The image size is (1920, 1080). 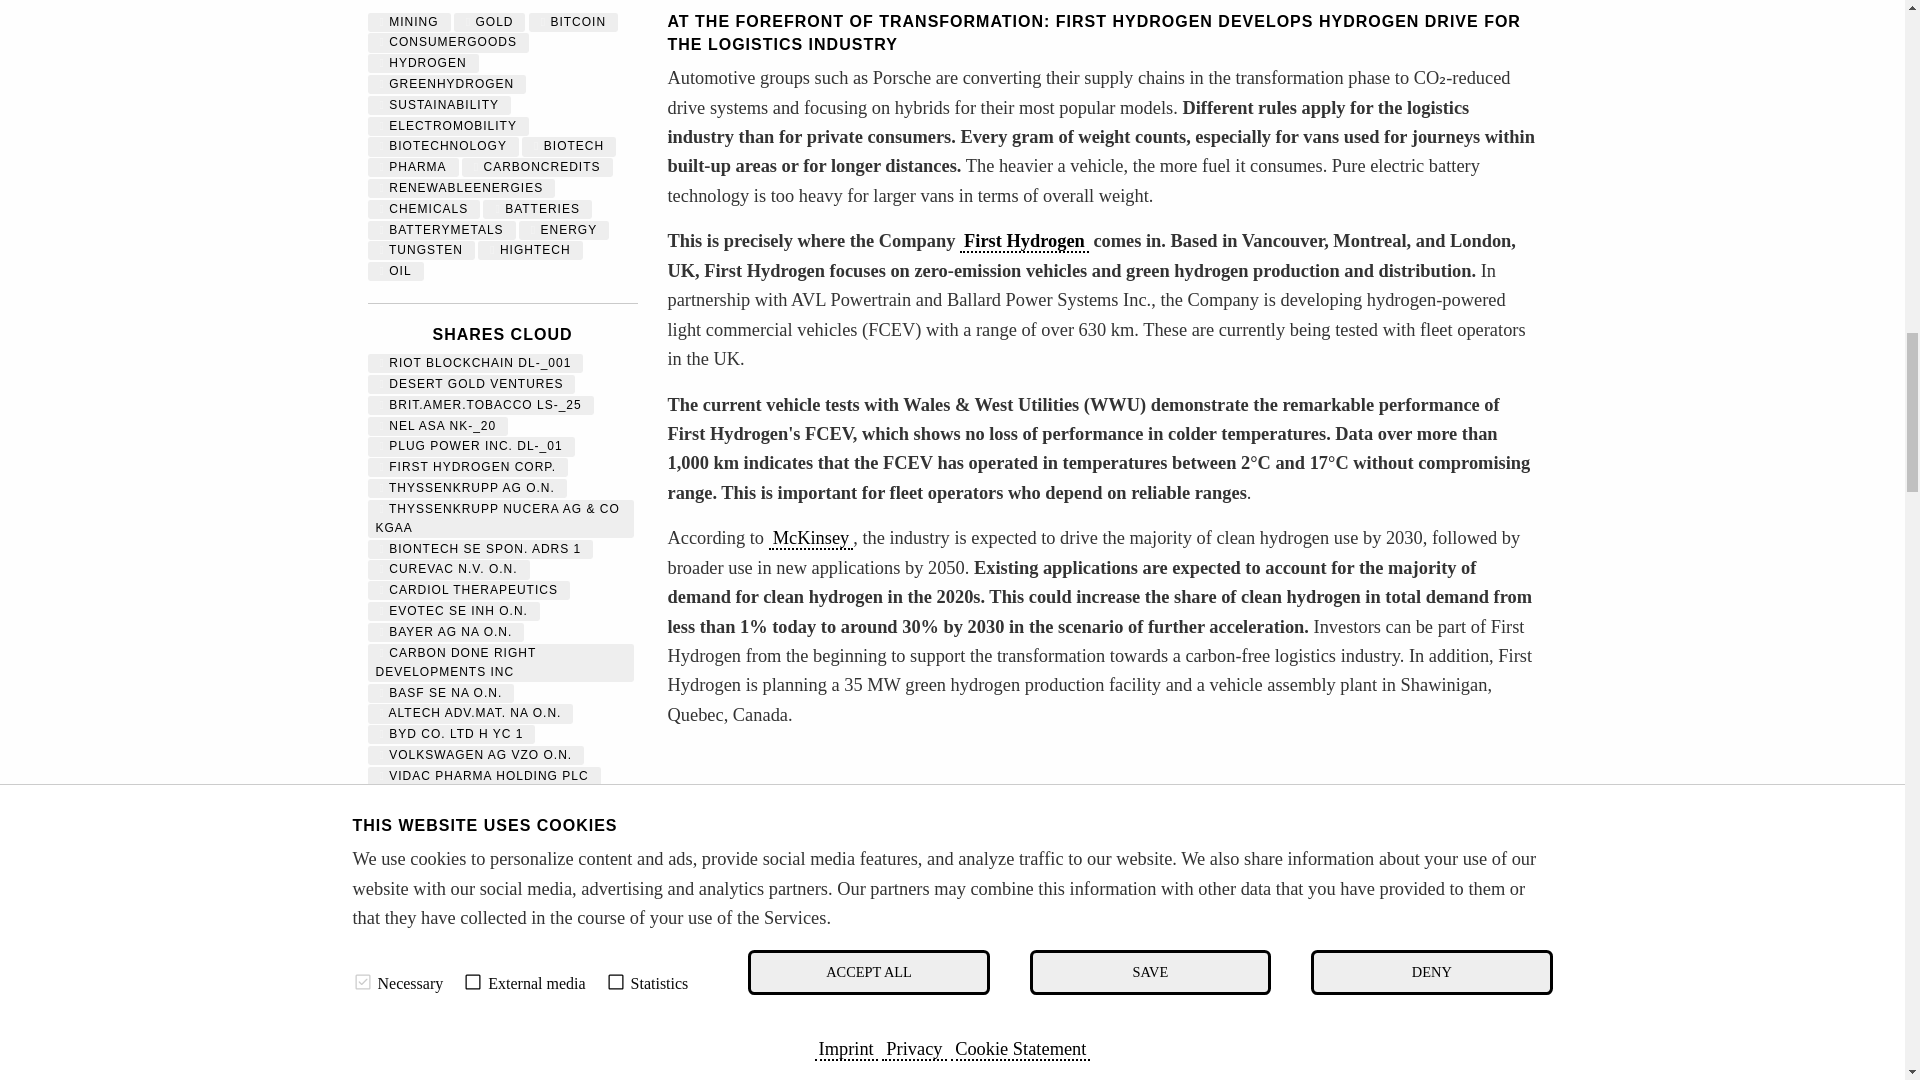 I want to click on MINING, so click(x=410, y=22).